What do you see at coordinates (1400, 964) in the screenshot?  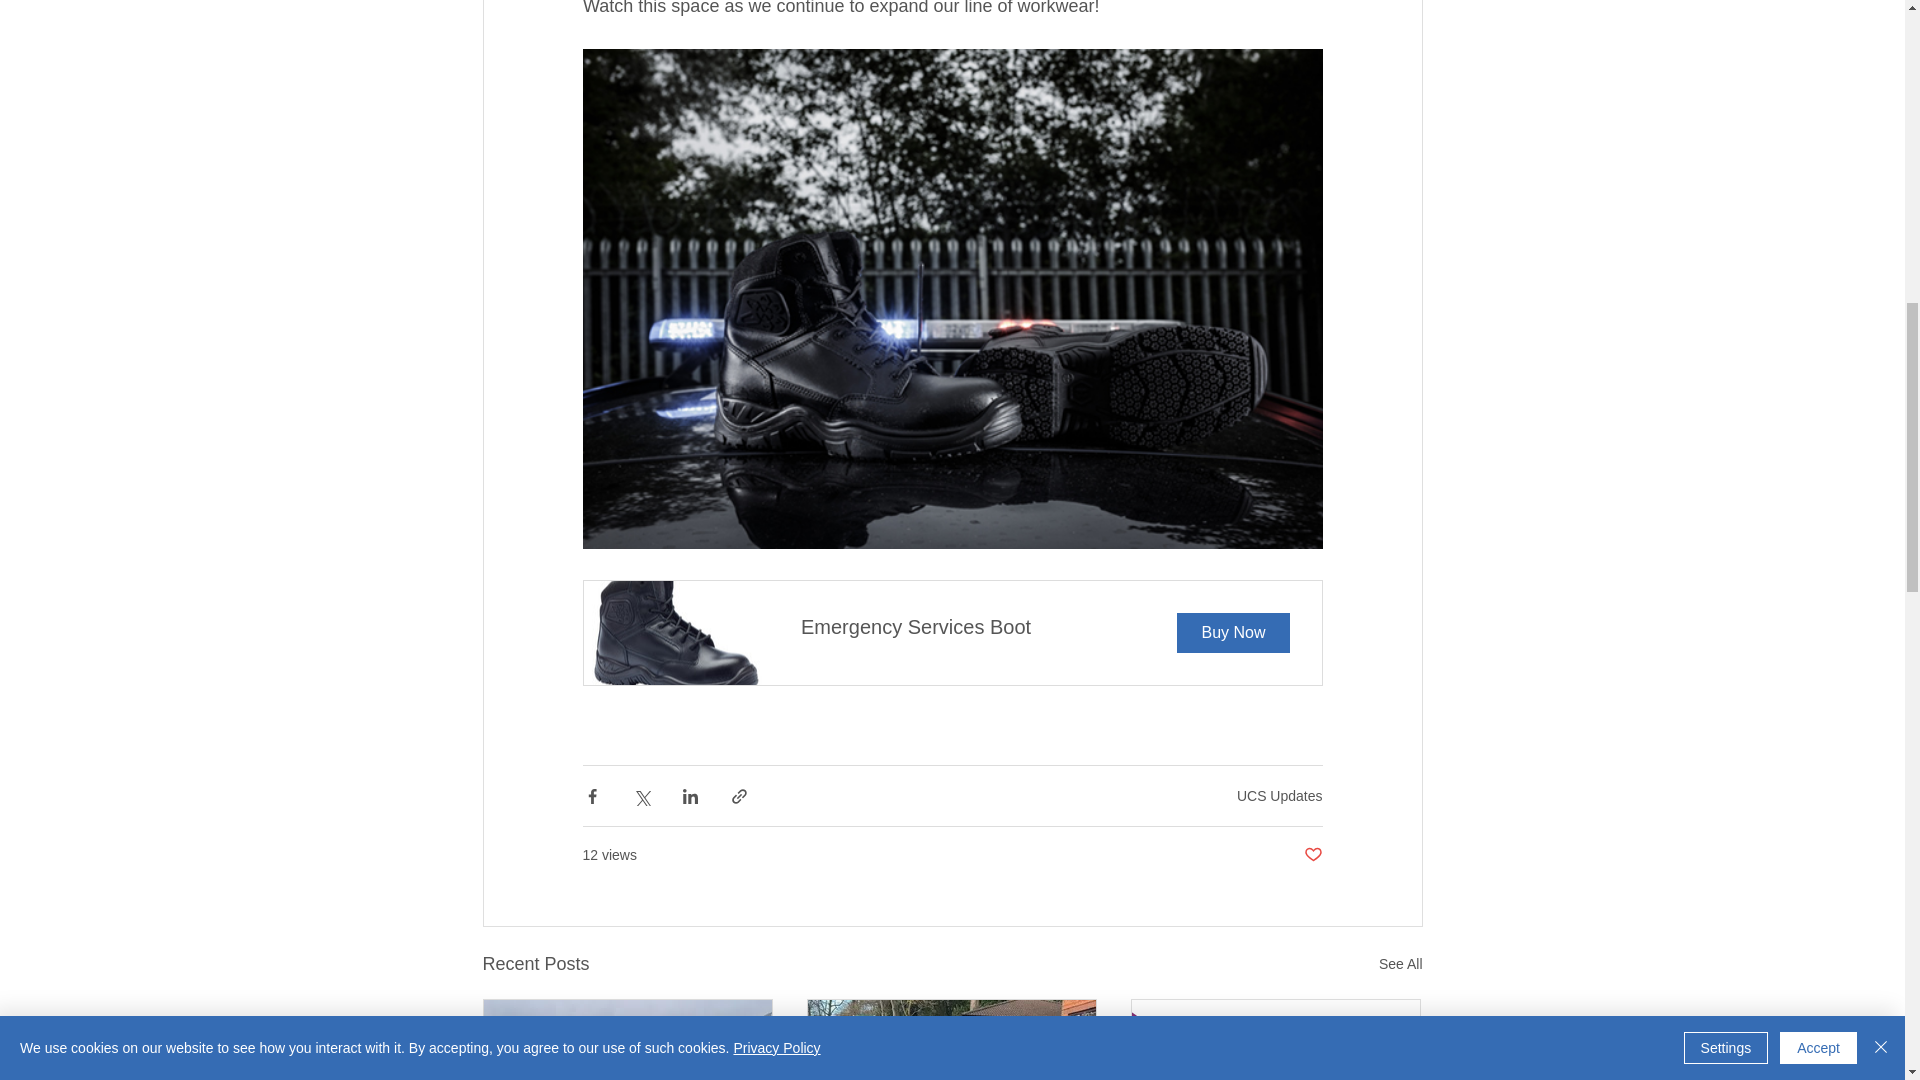 I see `Post not marked as liked` at bounding box center [1400, 964].